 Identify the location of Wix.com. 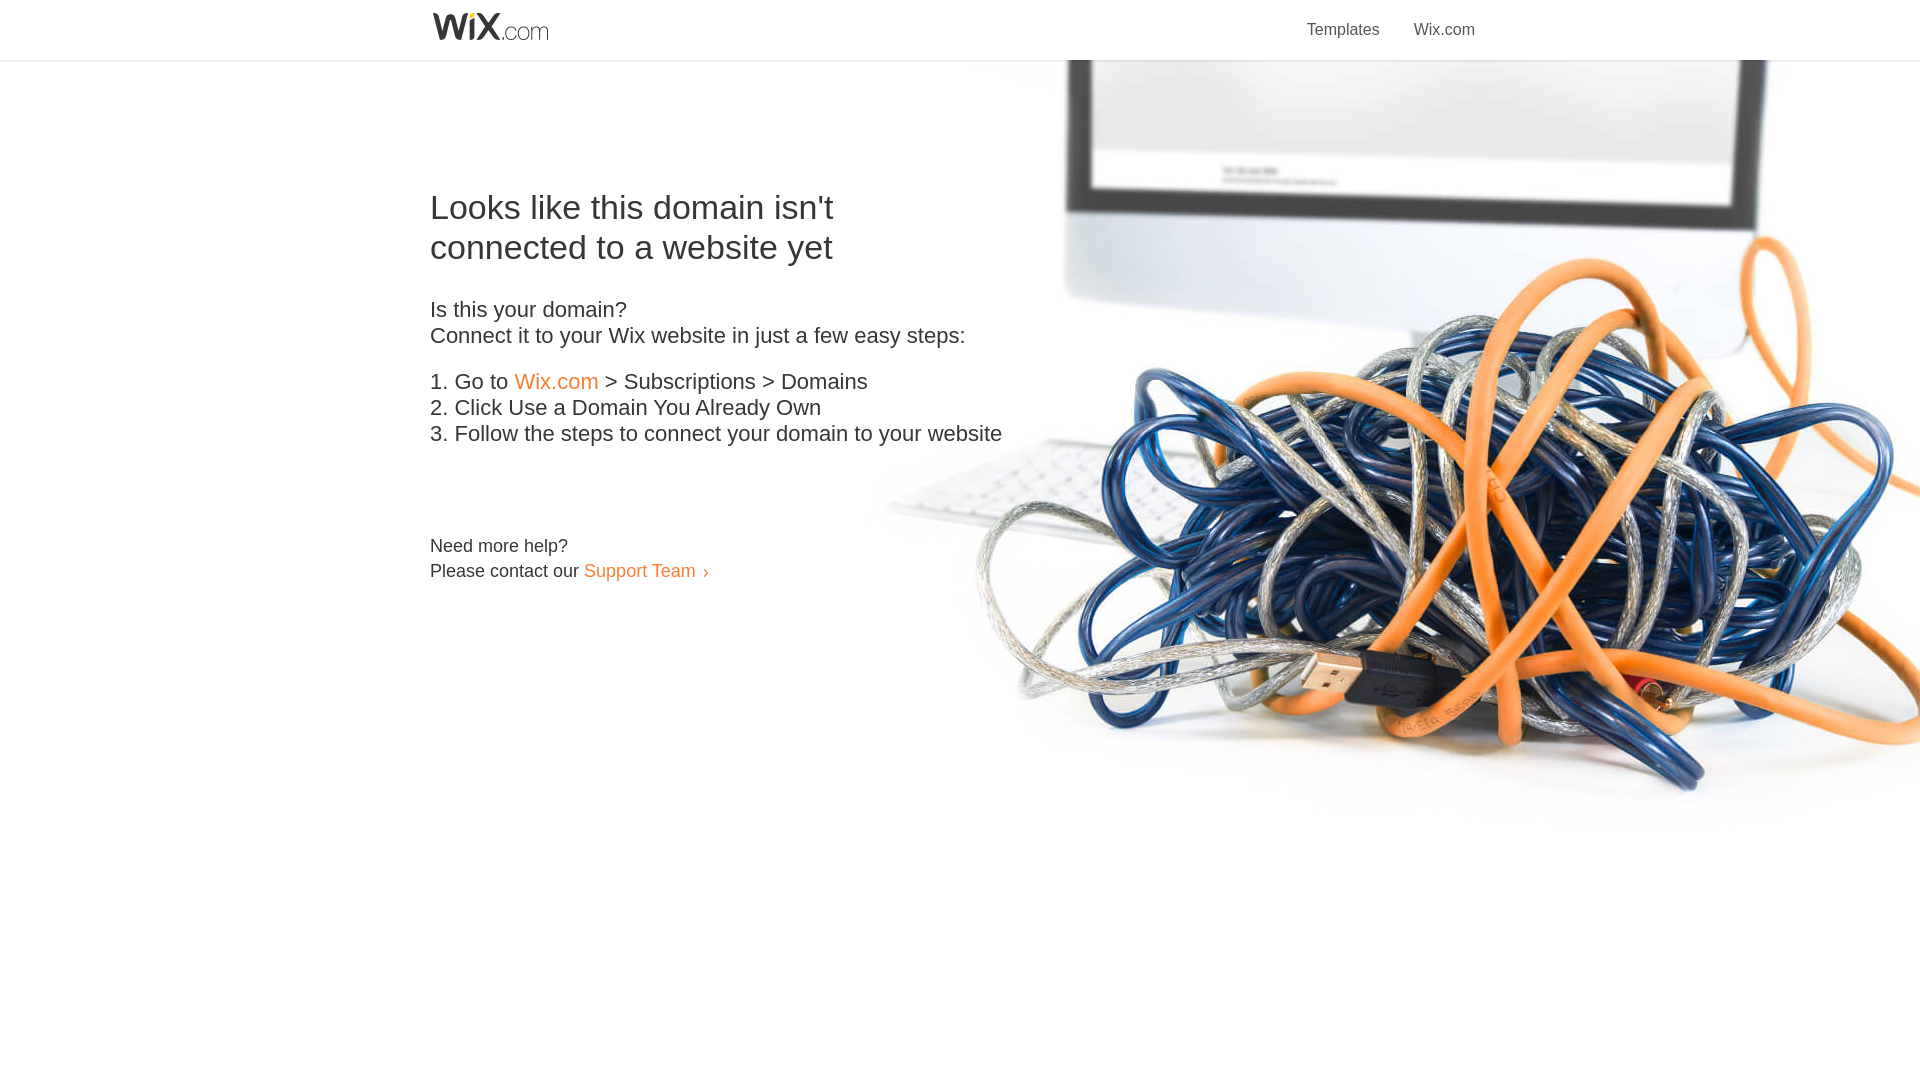
(556, 382).